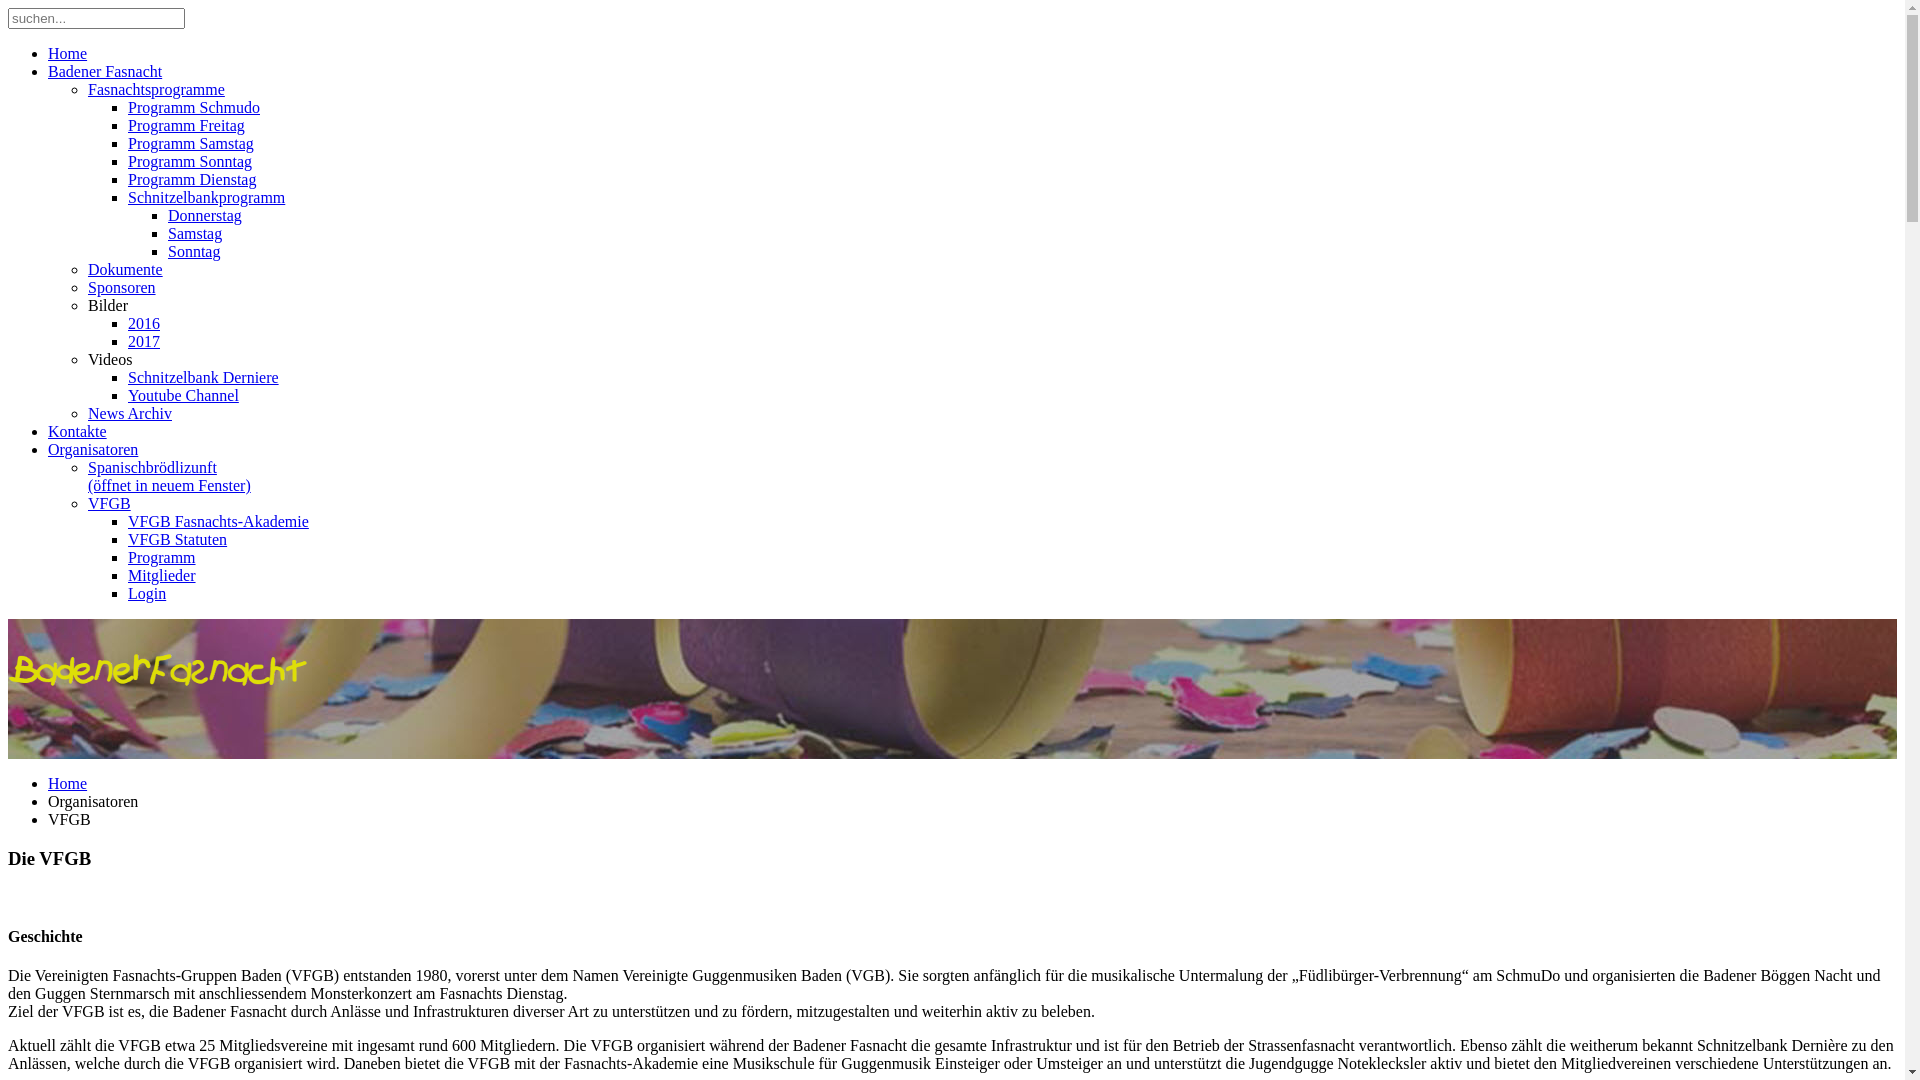 This screenshot has height=1080, width=1920. I want to click on Login, so click(147, 594).